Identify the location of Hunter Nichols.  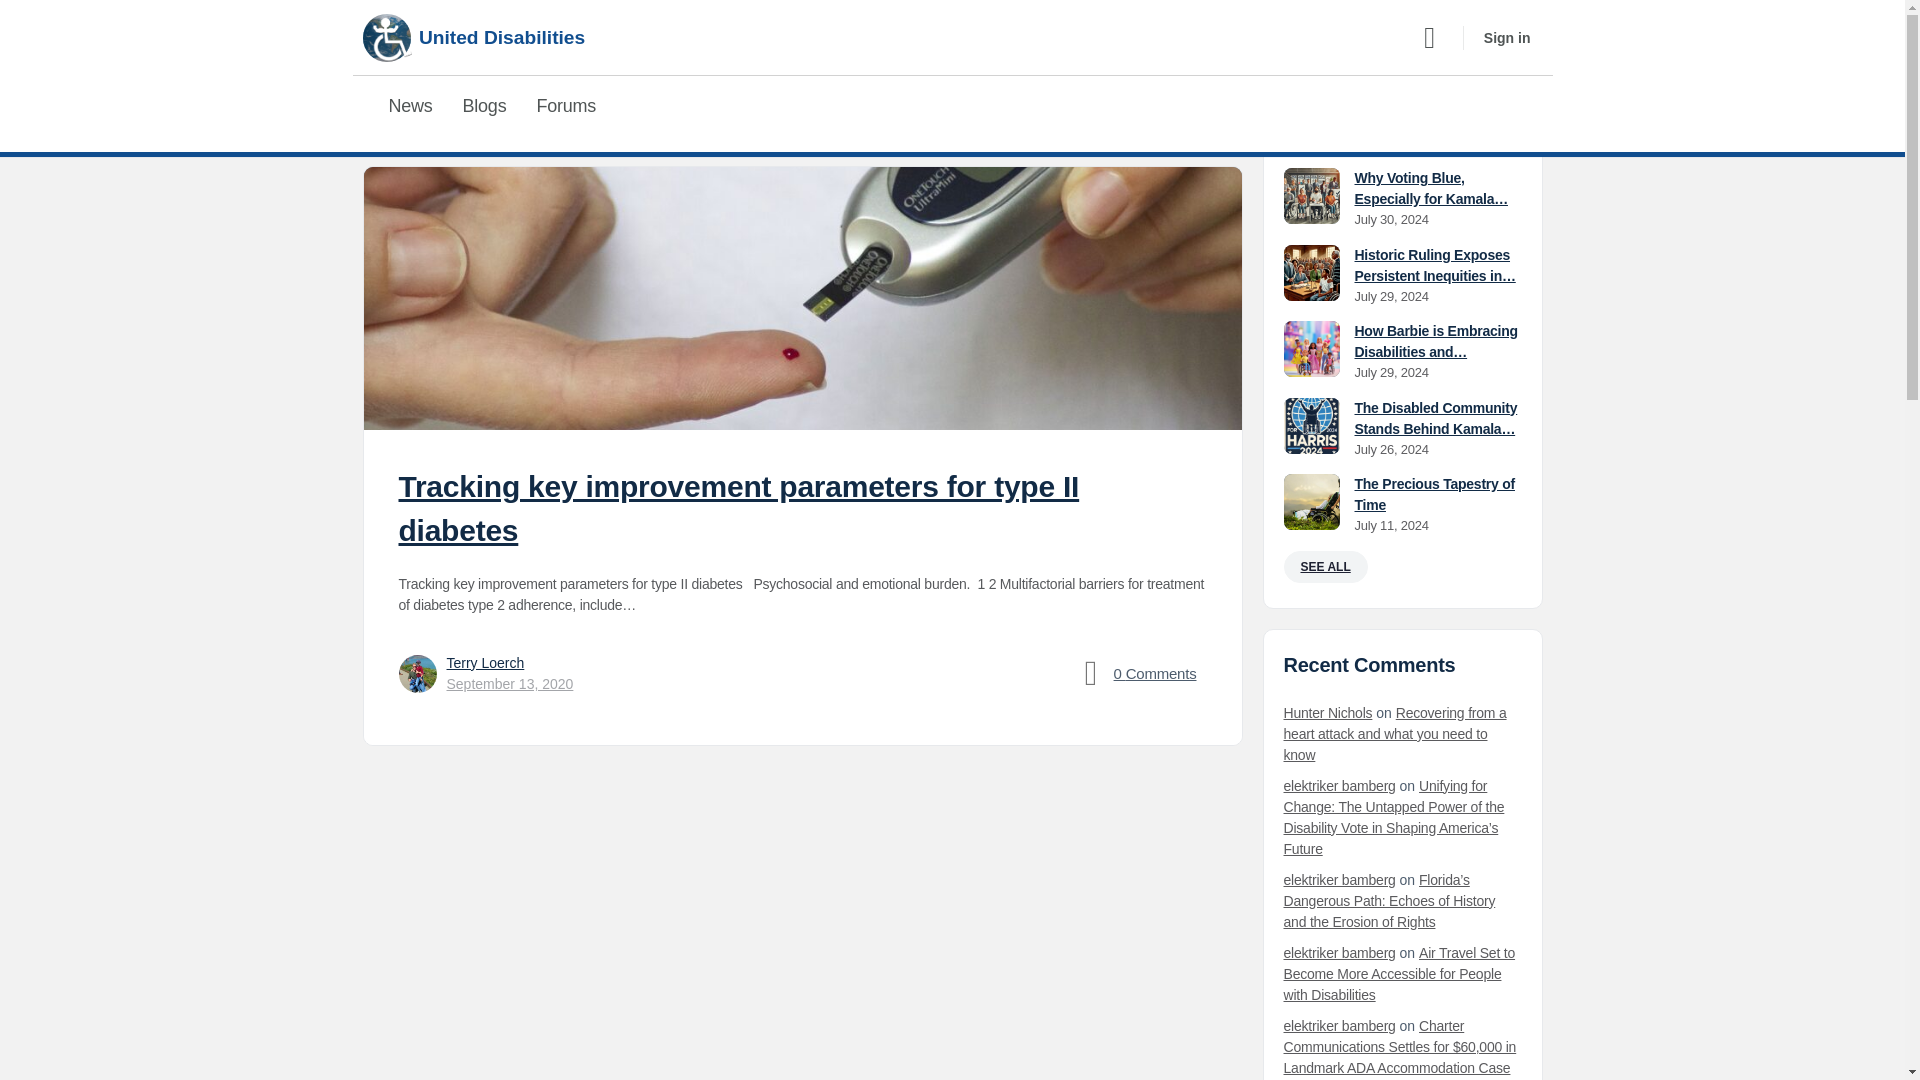
(1328, 712).